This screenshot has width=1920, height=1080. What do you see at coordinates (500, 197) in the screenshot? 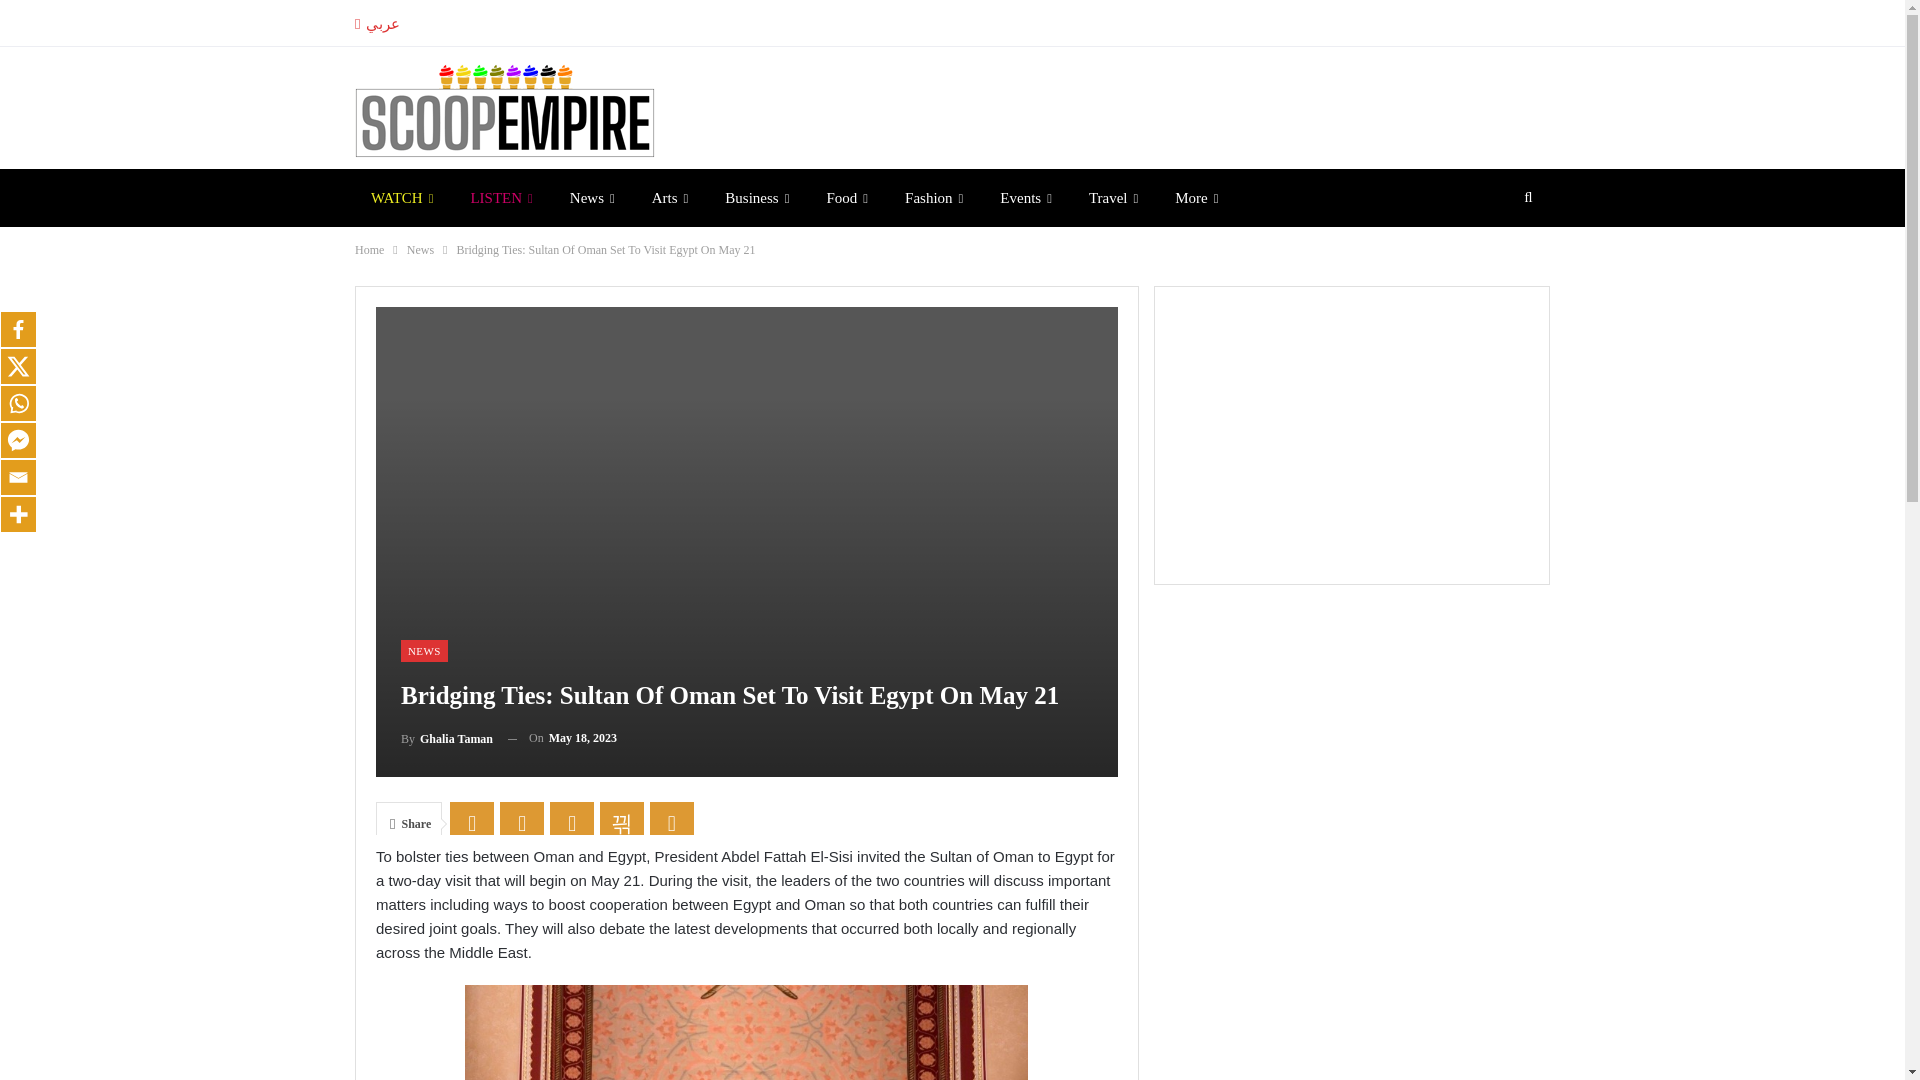
I see `LISTEN` at bounding box center [500, 197].